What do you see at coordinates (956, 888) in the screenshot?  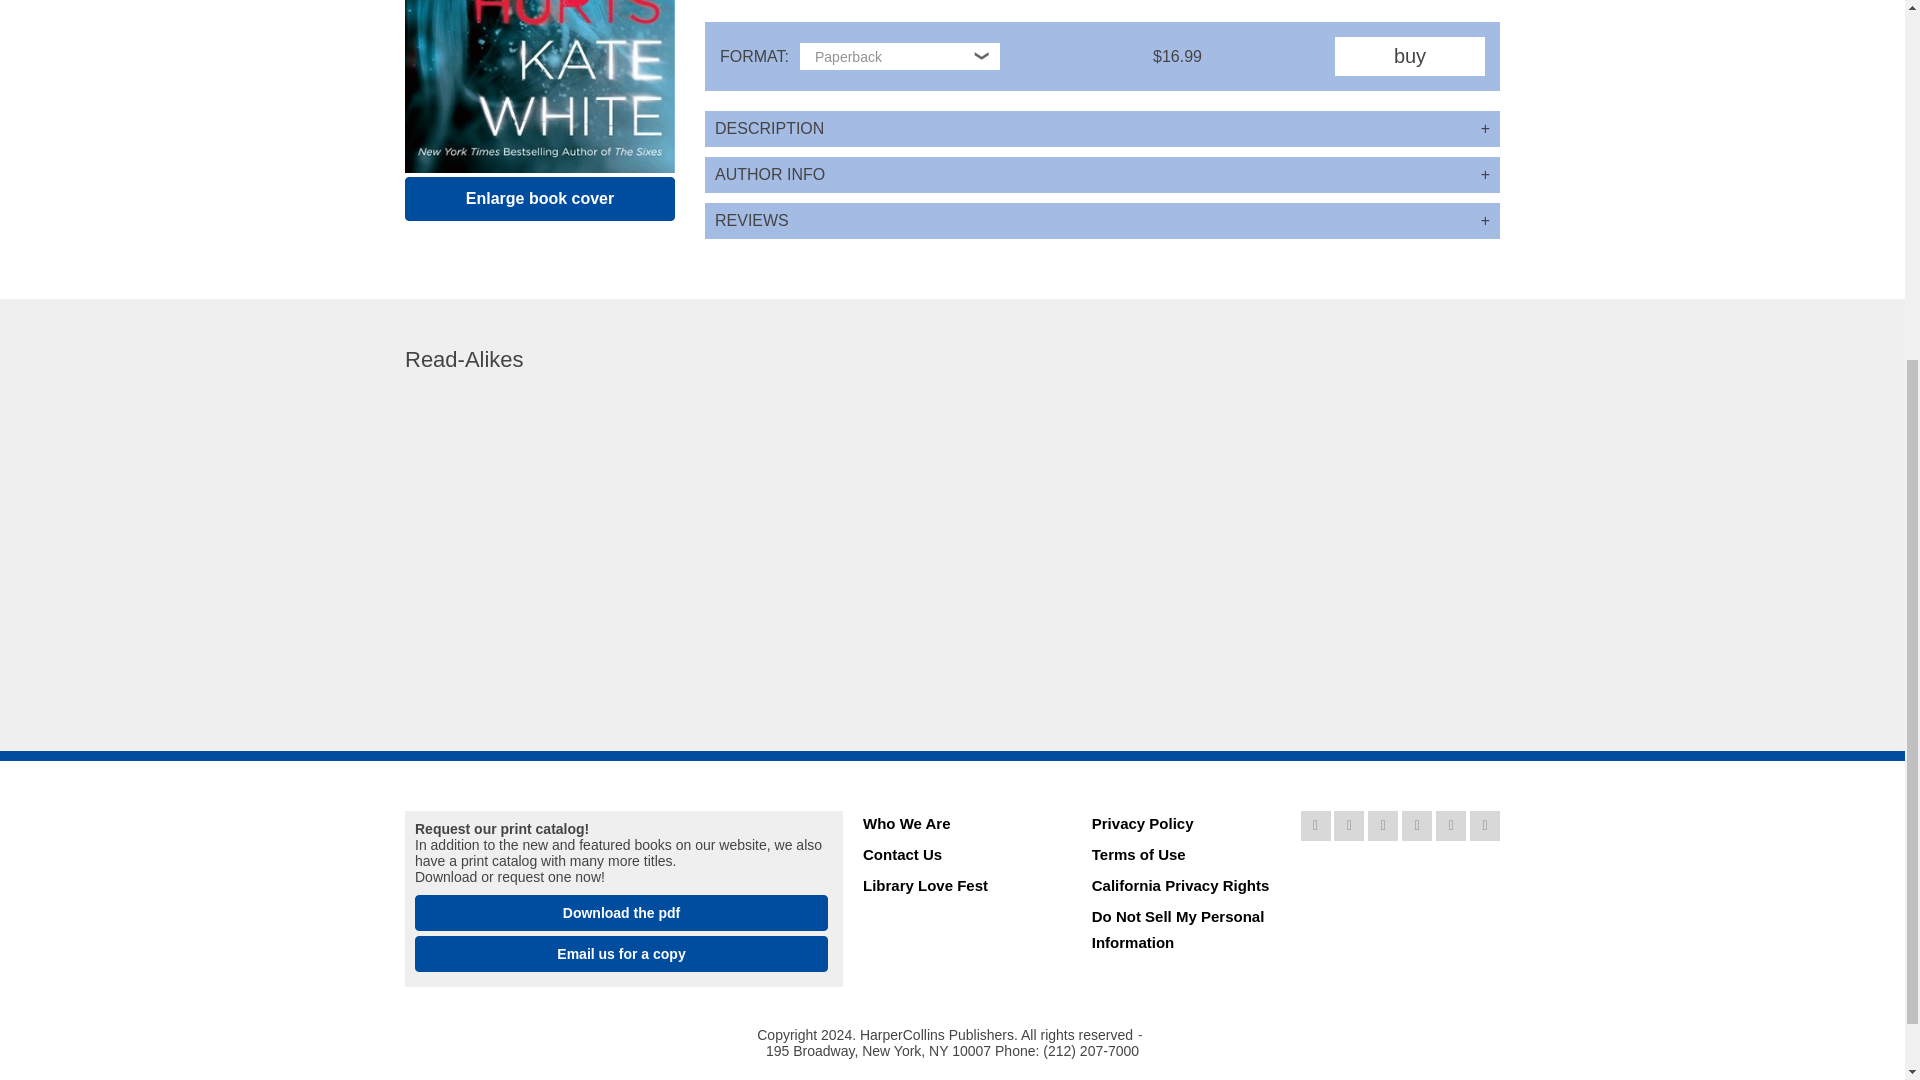 I see `Library Love Fest` at bounding box center [956, 888].